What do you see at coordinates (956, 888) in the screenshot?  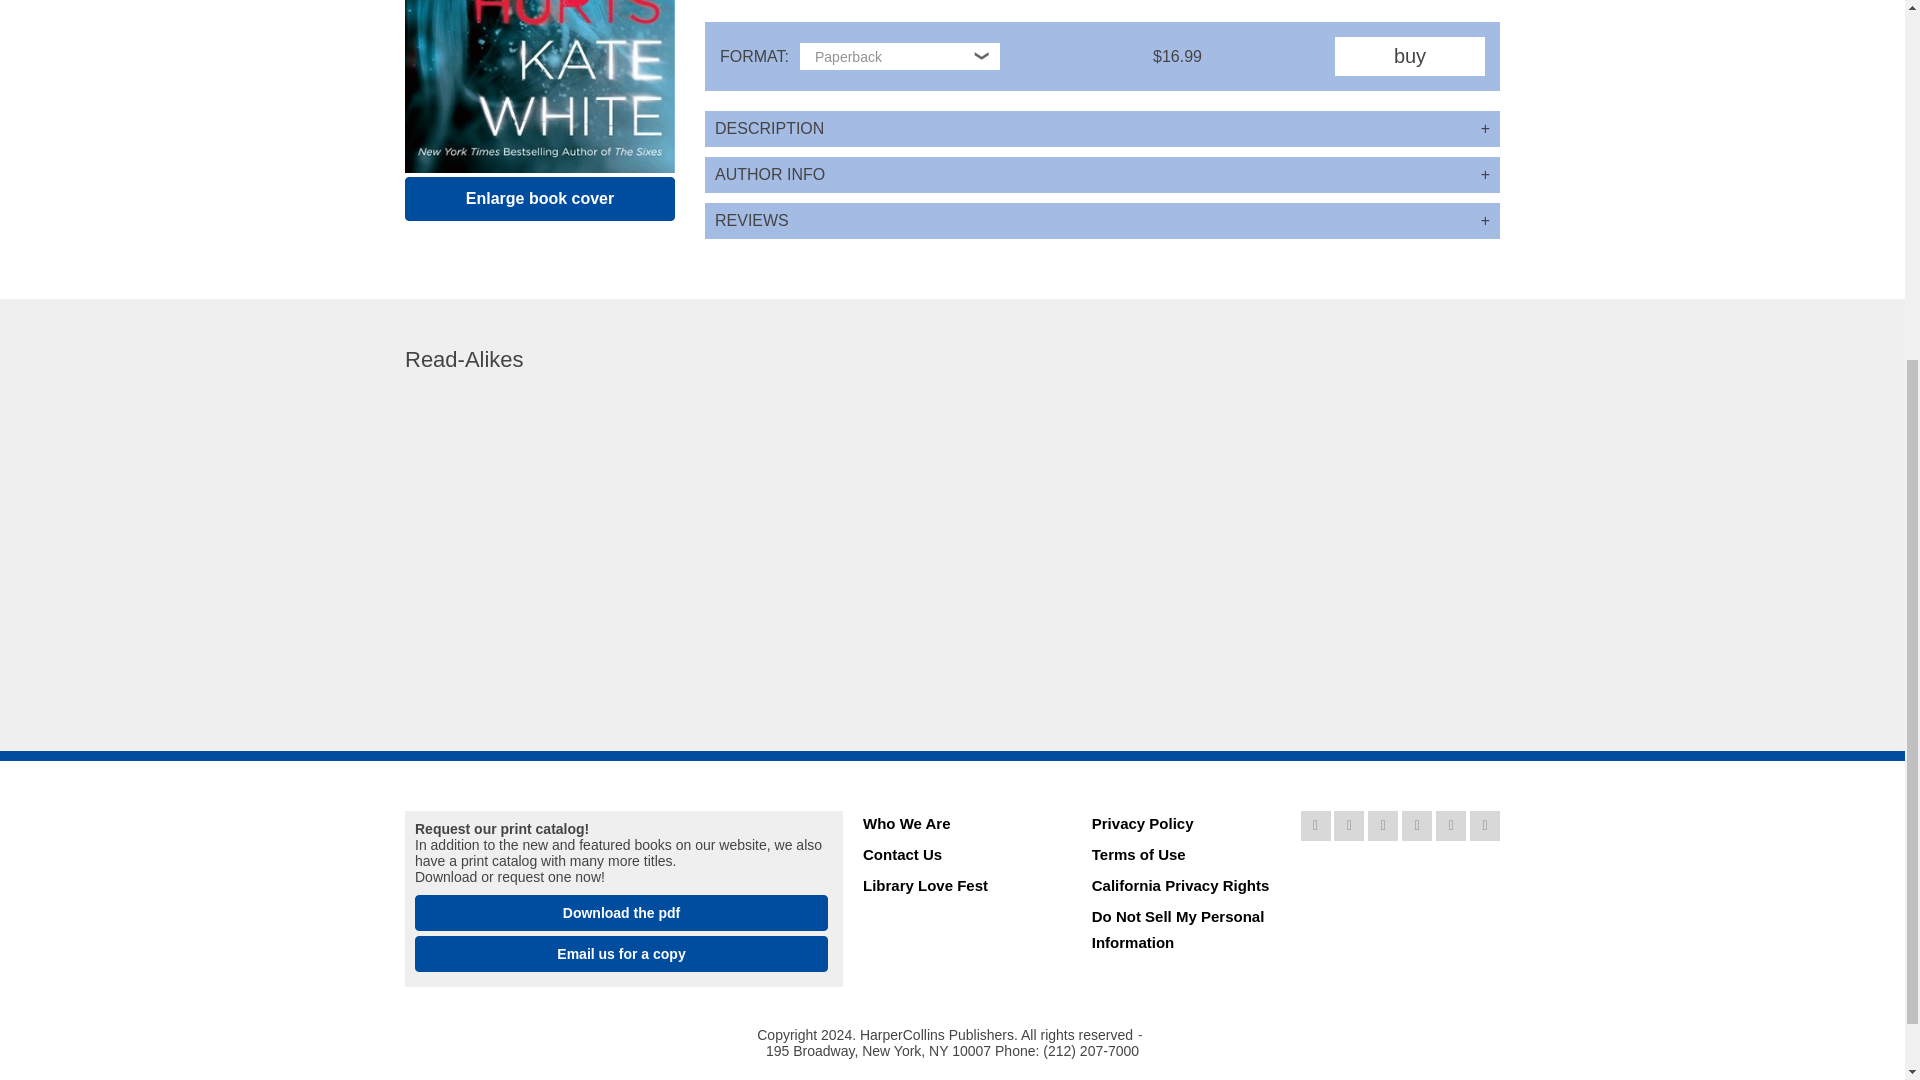 I see `Library Love Fest` at bounding box center [956, 888].